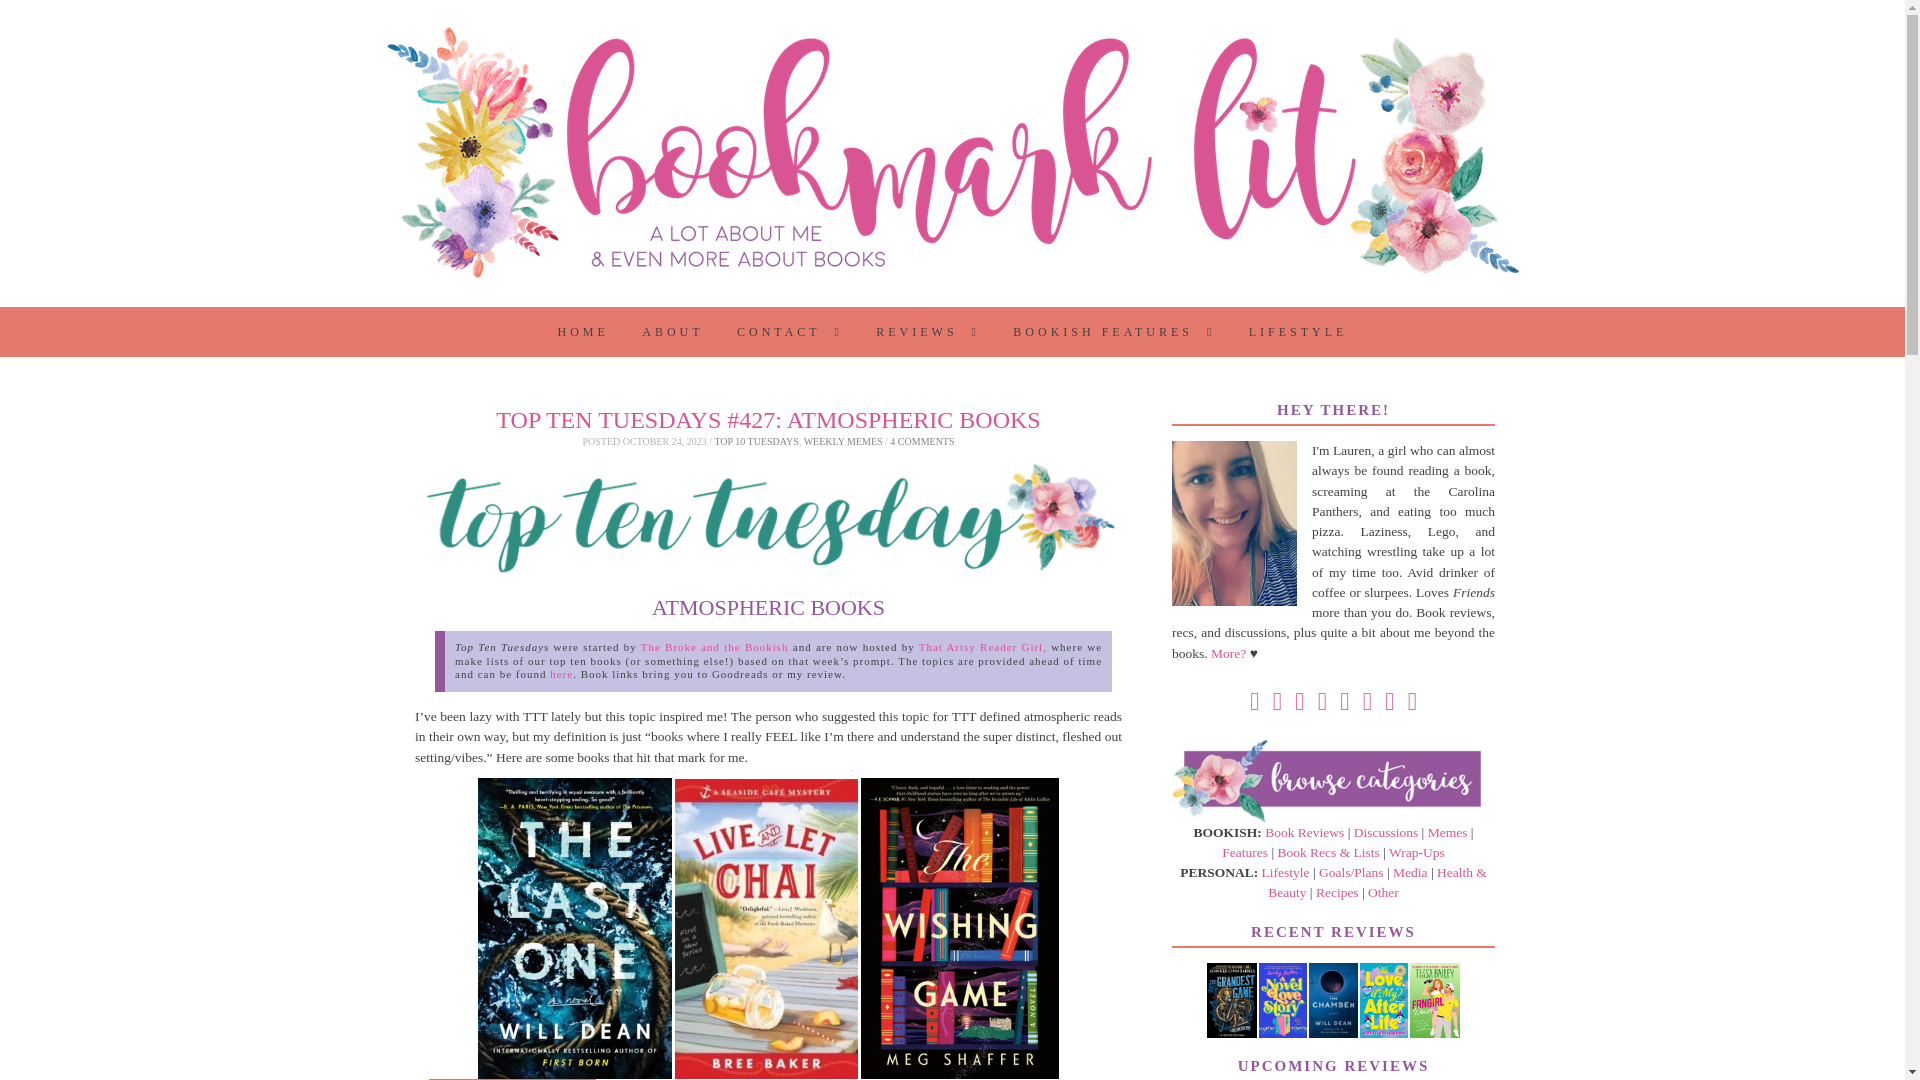 This screenshot has width=1920, height=1080. Describe the element at coordinates (715, 647) in the screenshot. I see `The Broke and the Bookish` at that location.